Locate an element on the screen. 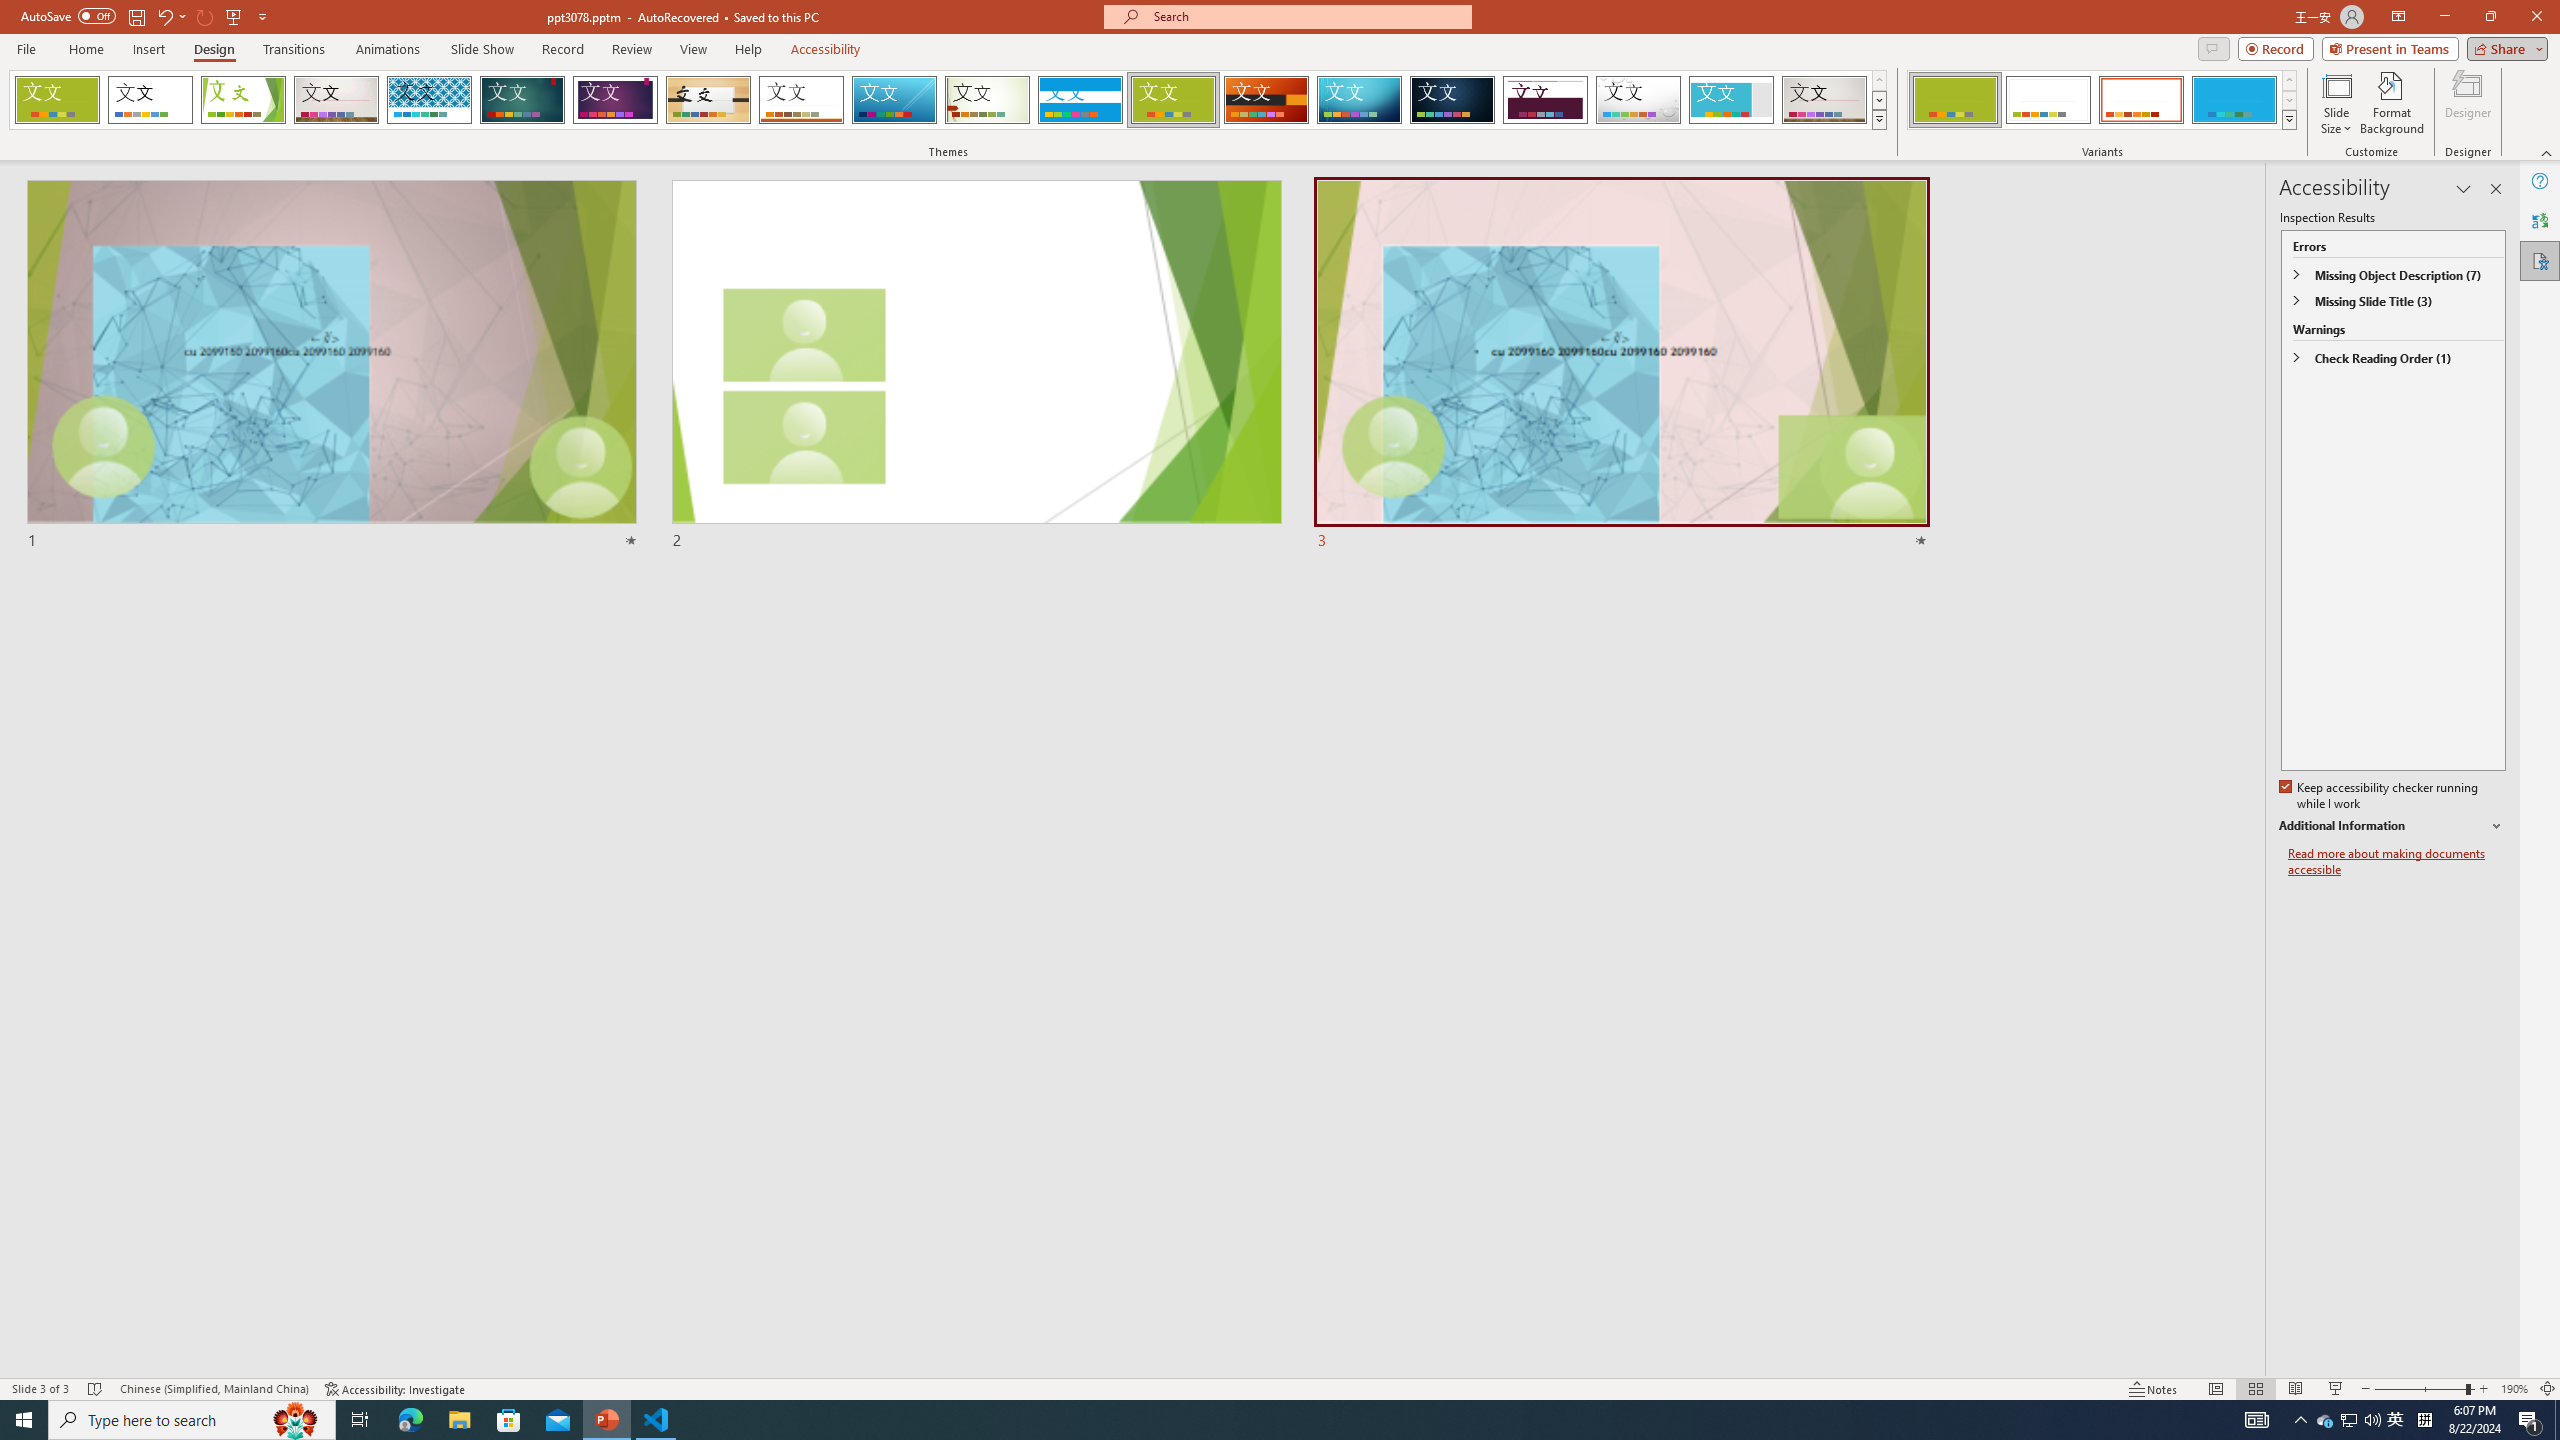  Zoom 190% is located at coordinates (2514, 1389).